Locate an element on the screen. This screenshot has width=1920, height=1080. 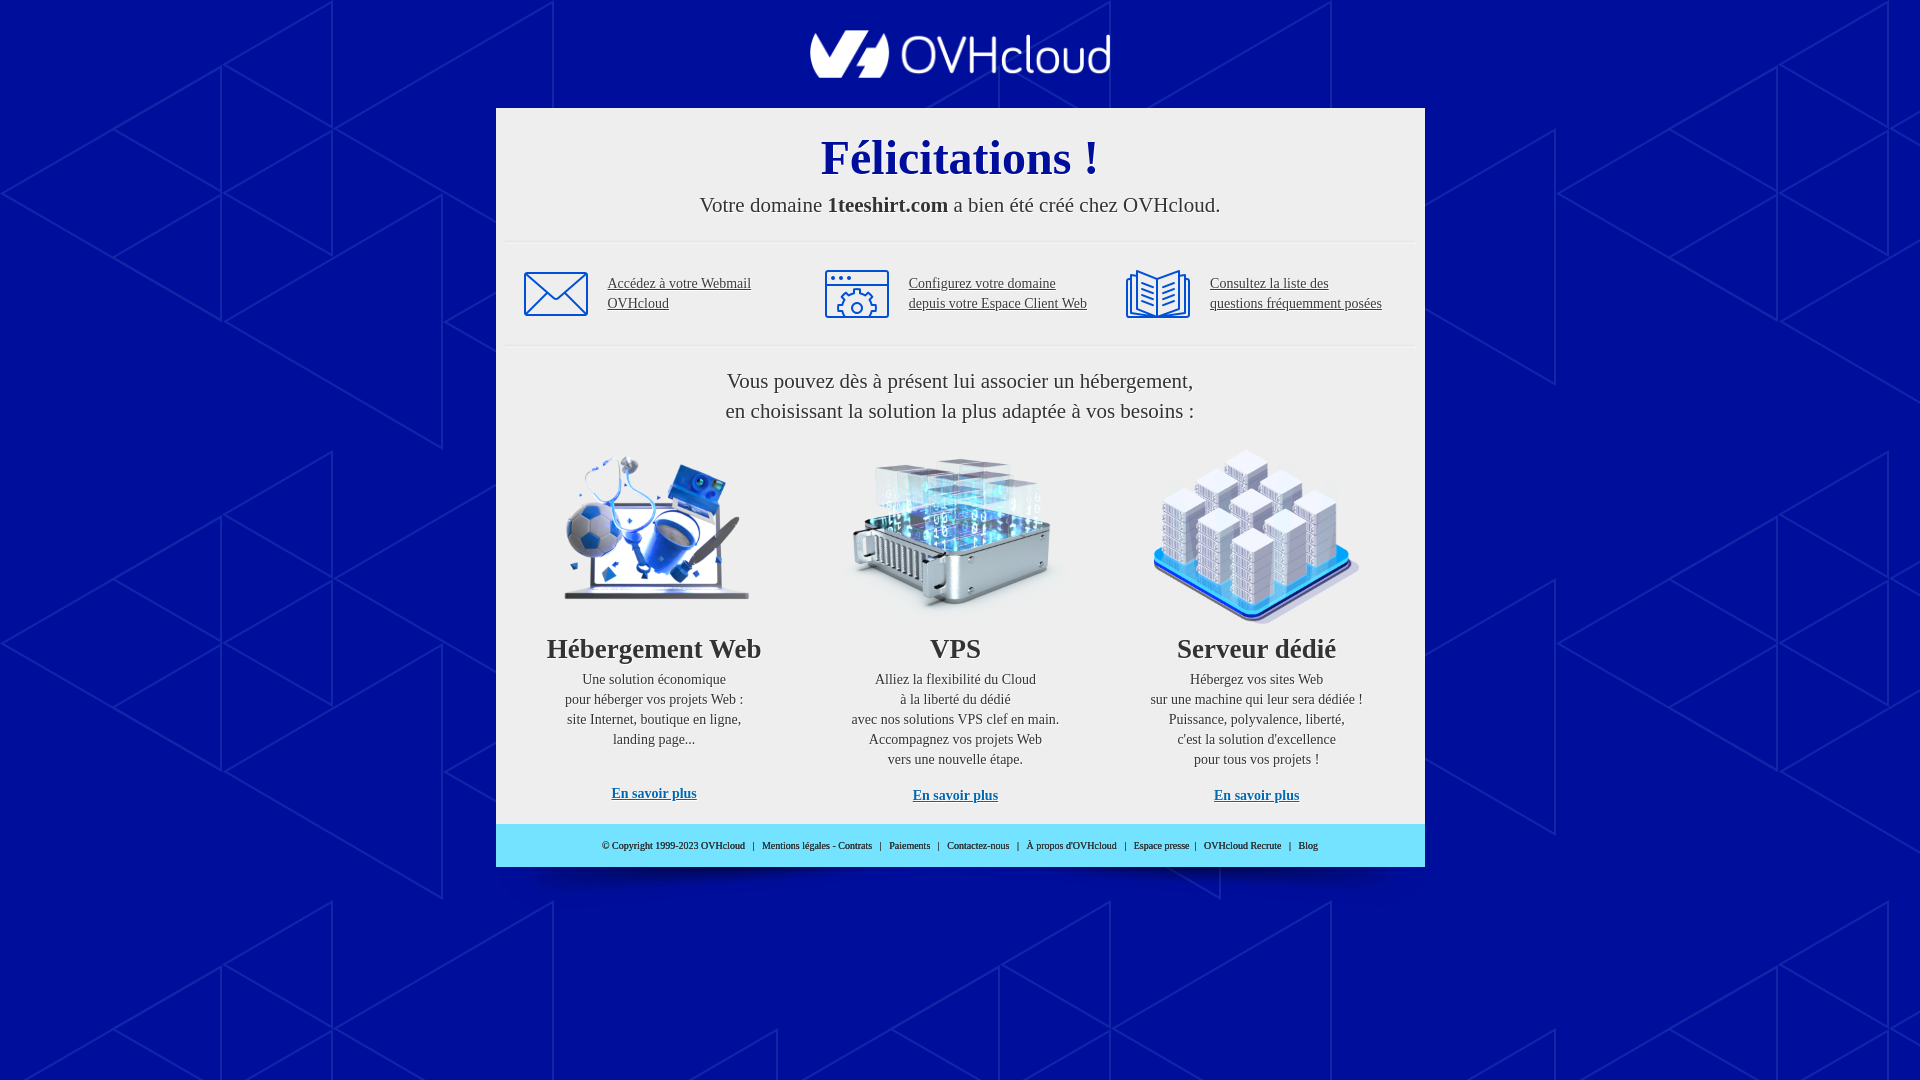
Blog is located at coordinates (1308, 846).